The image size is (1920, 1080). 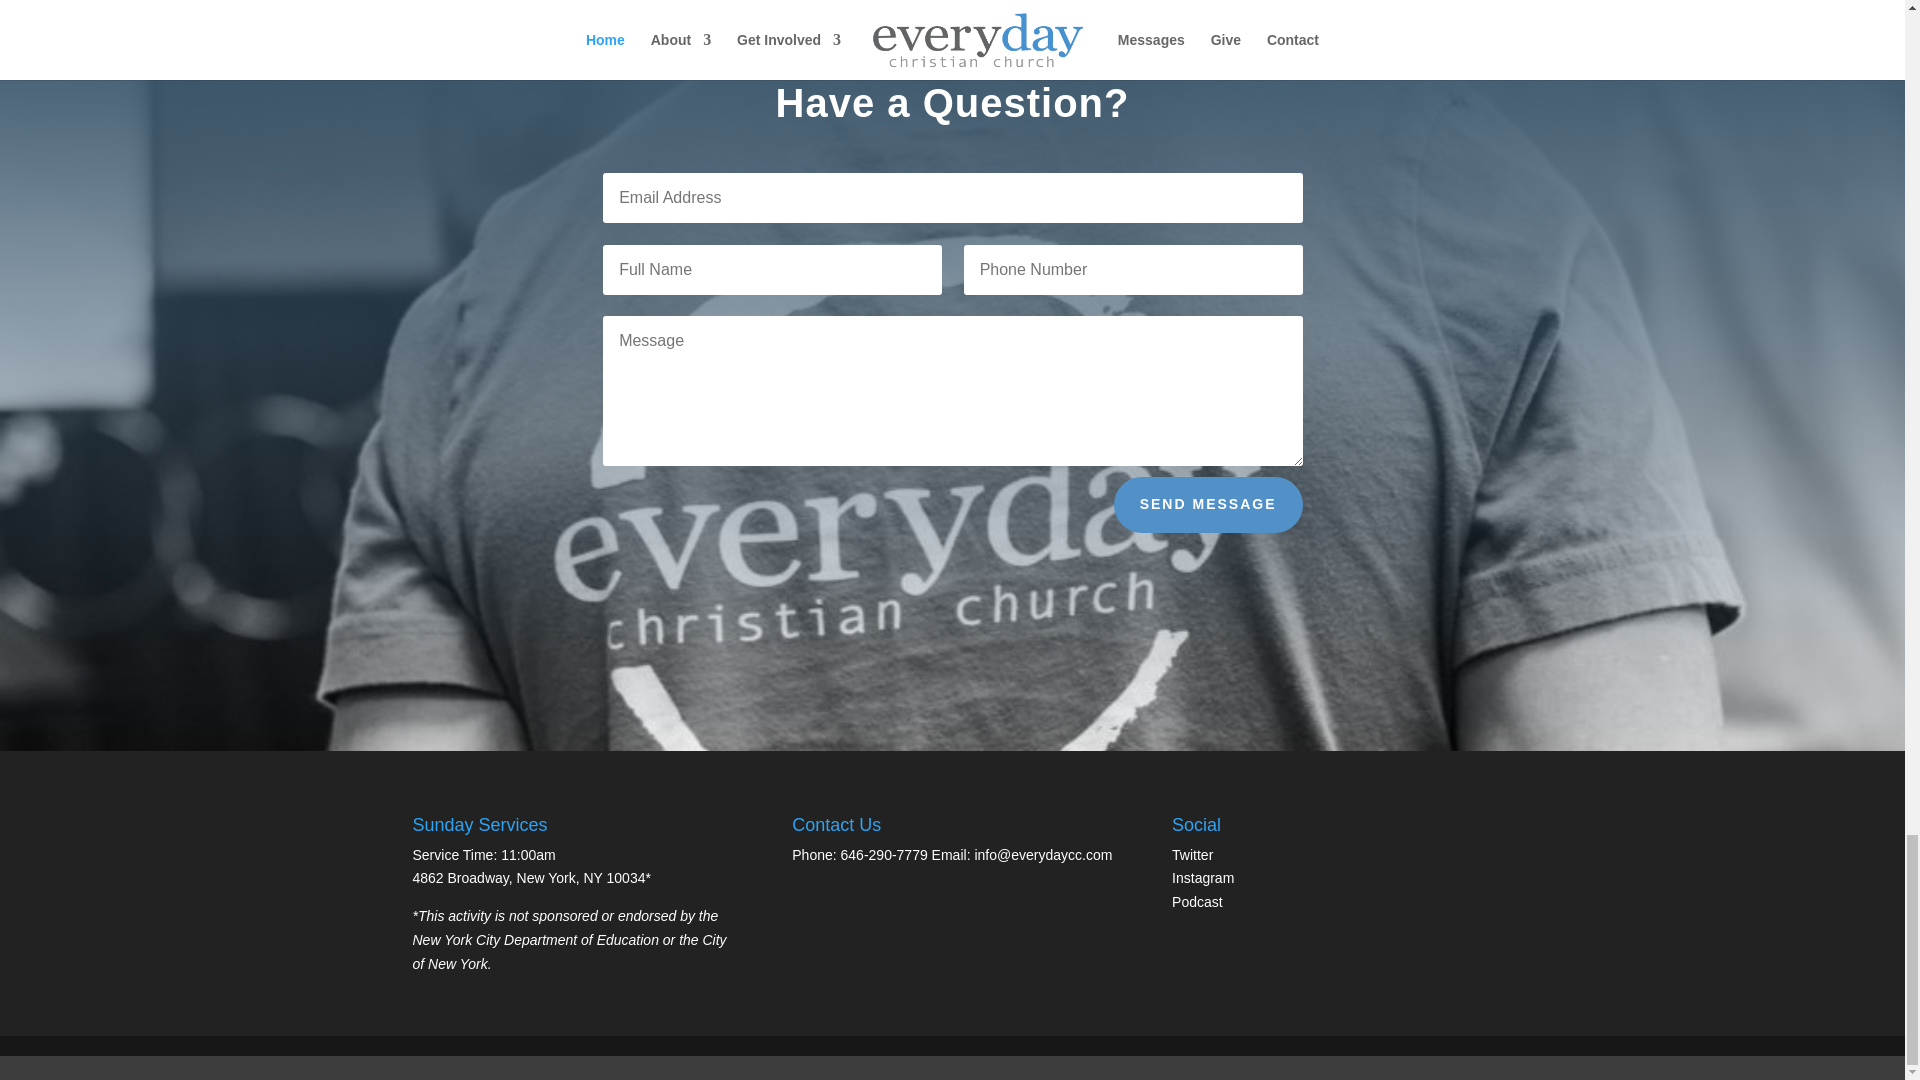 I want to click on SEND MESSAGE, so click(x=1208, y=505).